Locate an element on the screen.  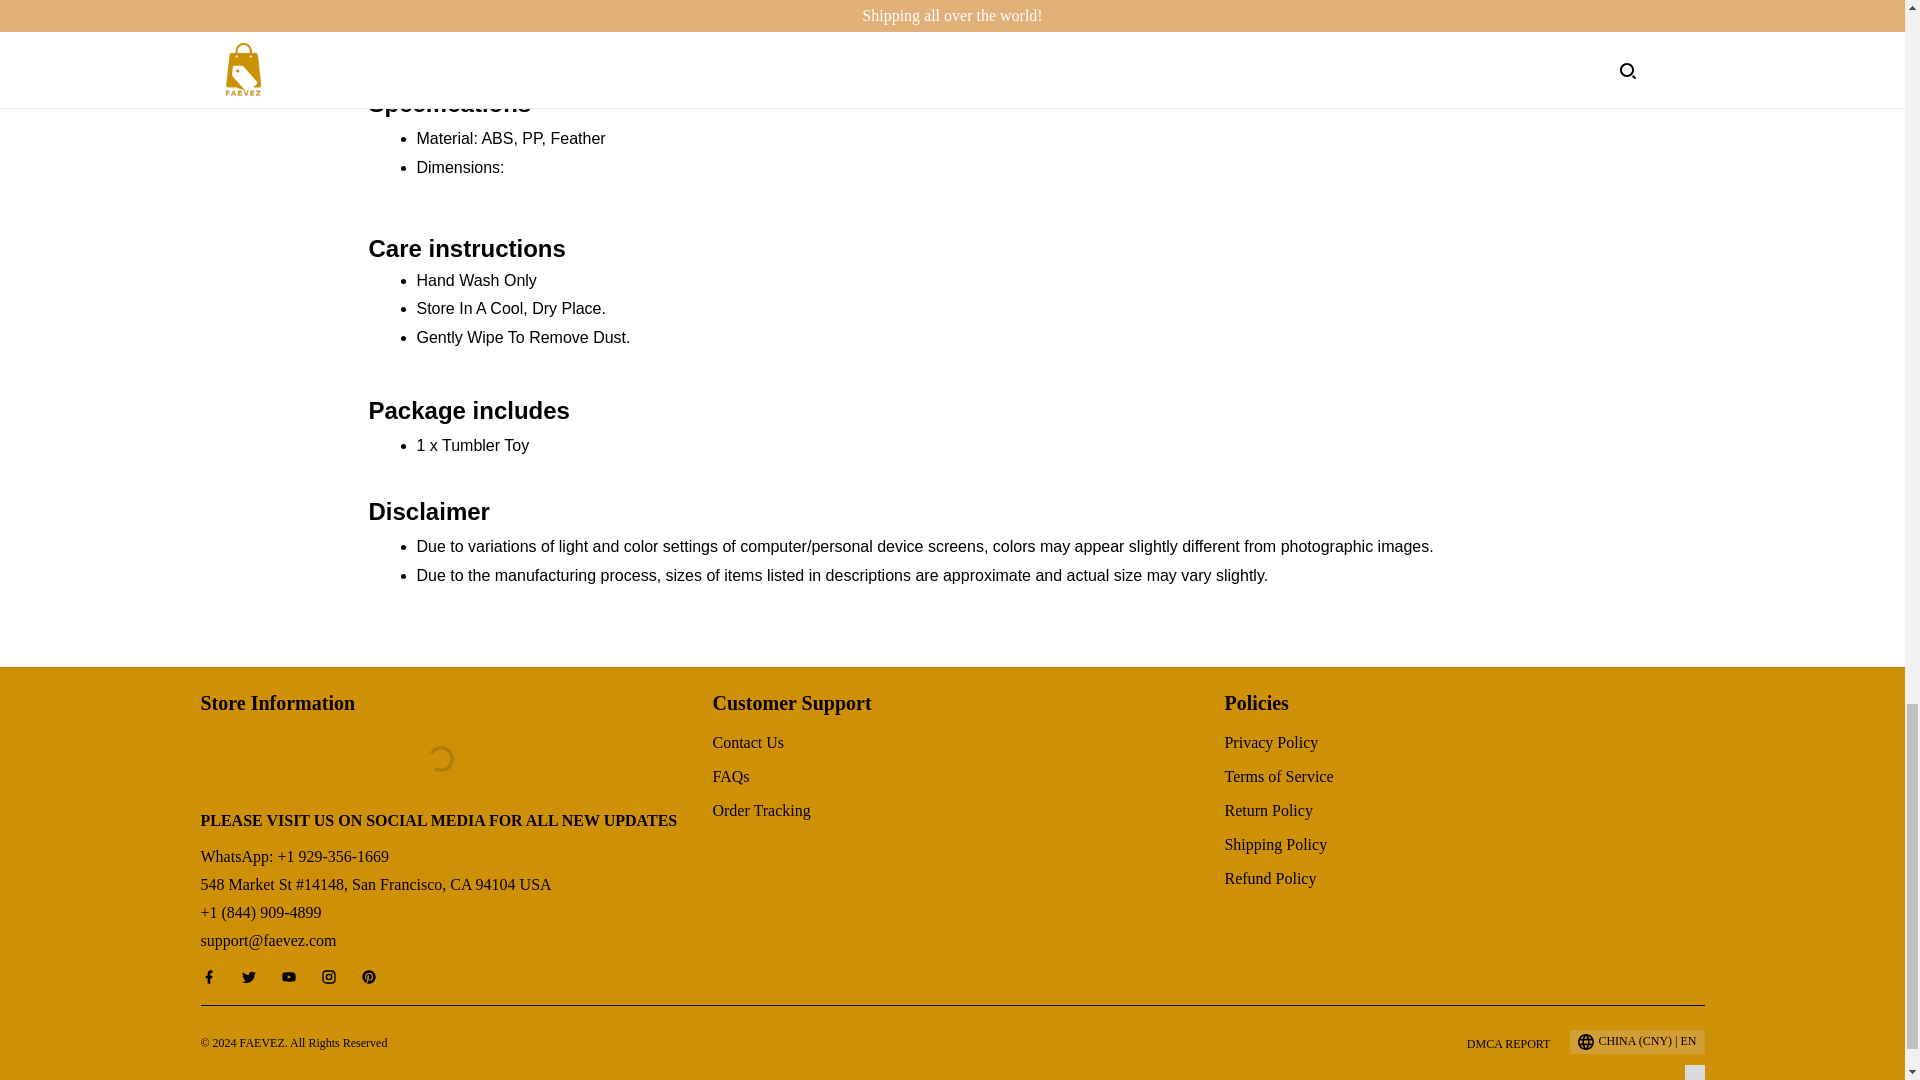
Contact Us is located at coordinates (748, 742).